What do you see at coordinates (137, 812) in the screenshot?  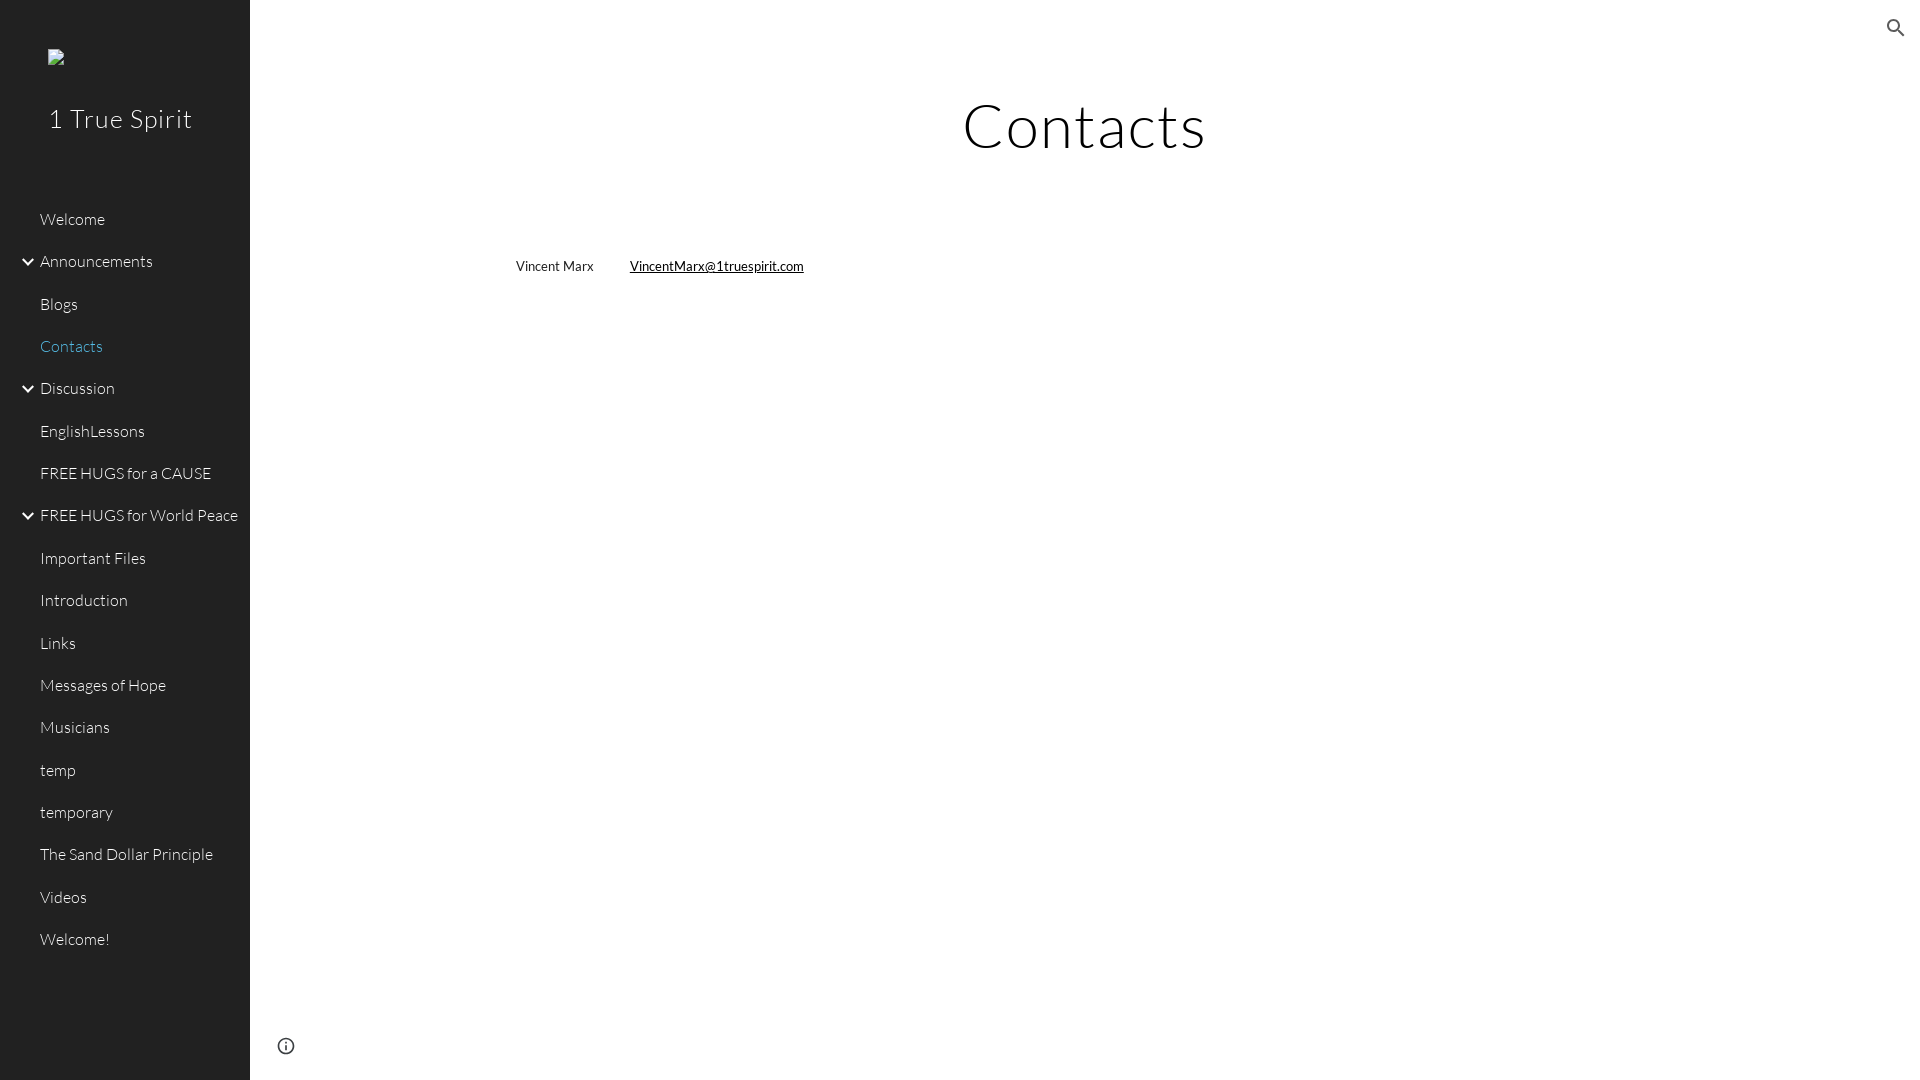 I see `temporary` at bounding box center [137, 812].